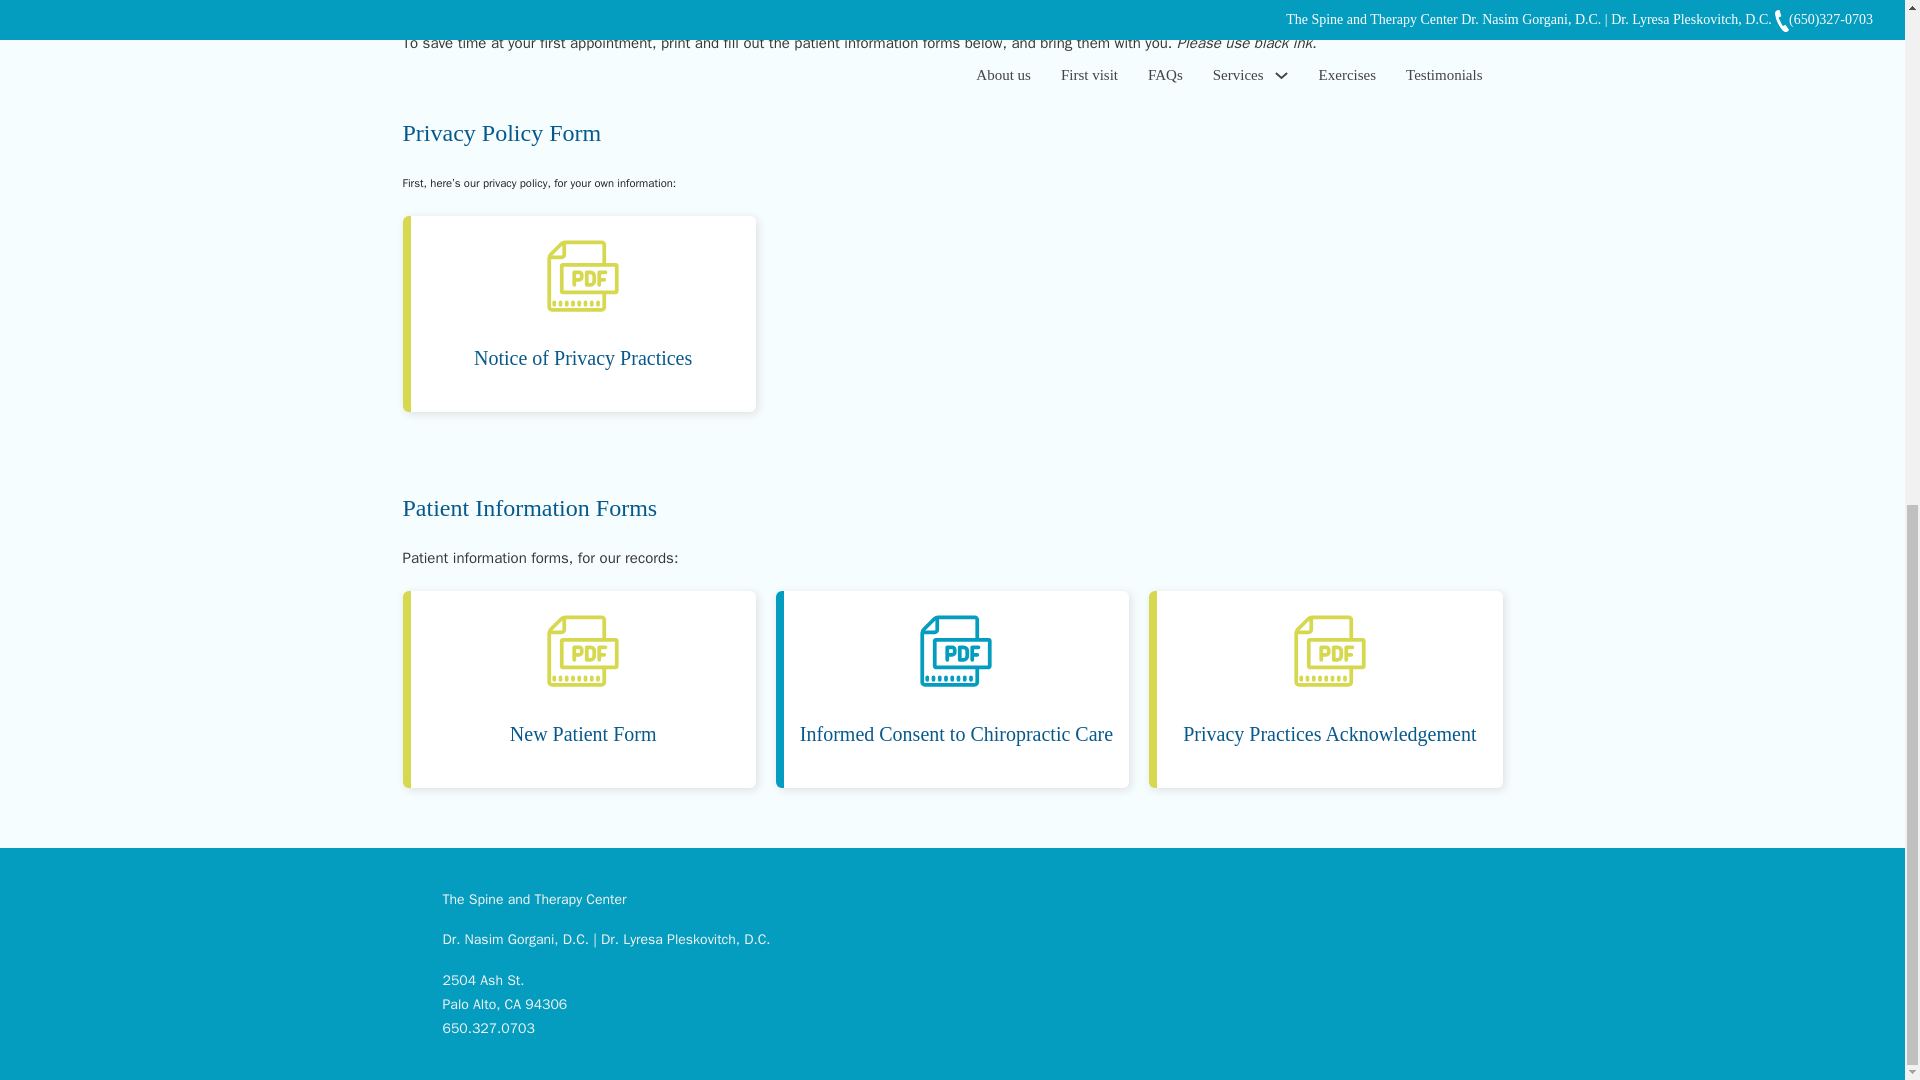  I want to click on Notice of Privacy Practice, so click(582, 280).